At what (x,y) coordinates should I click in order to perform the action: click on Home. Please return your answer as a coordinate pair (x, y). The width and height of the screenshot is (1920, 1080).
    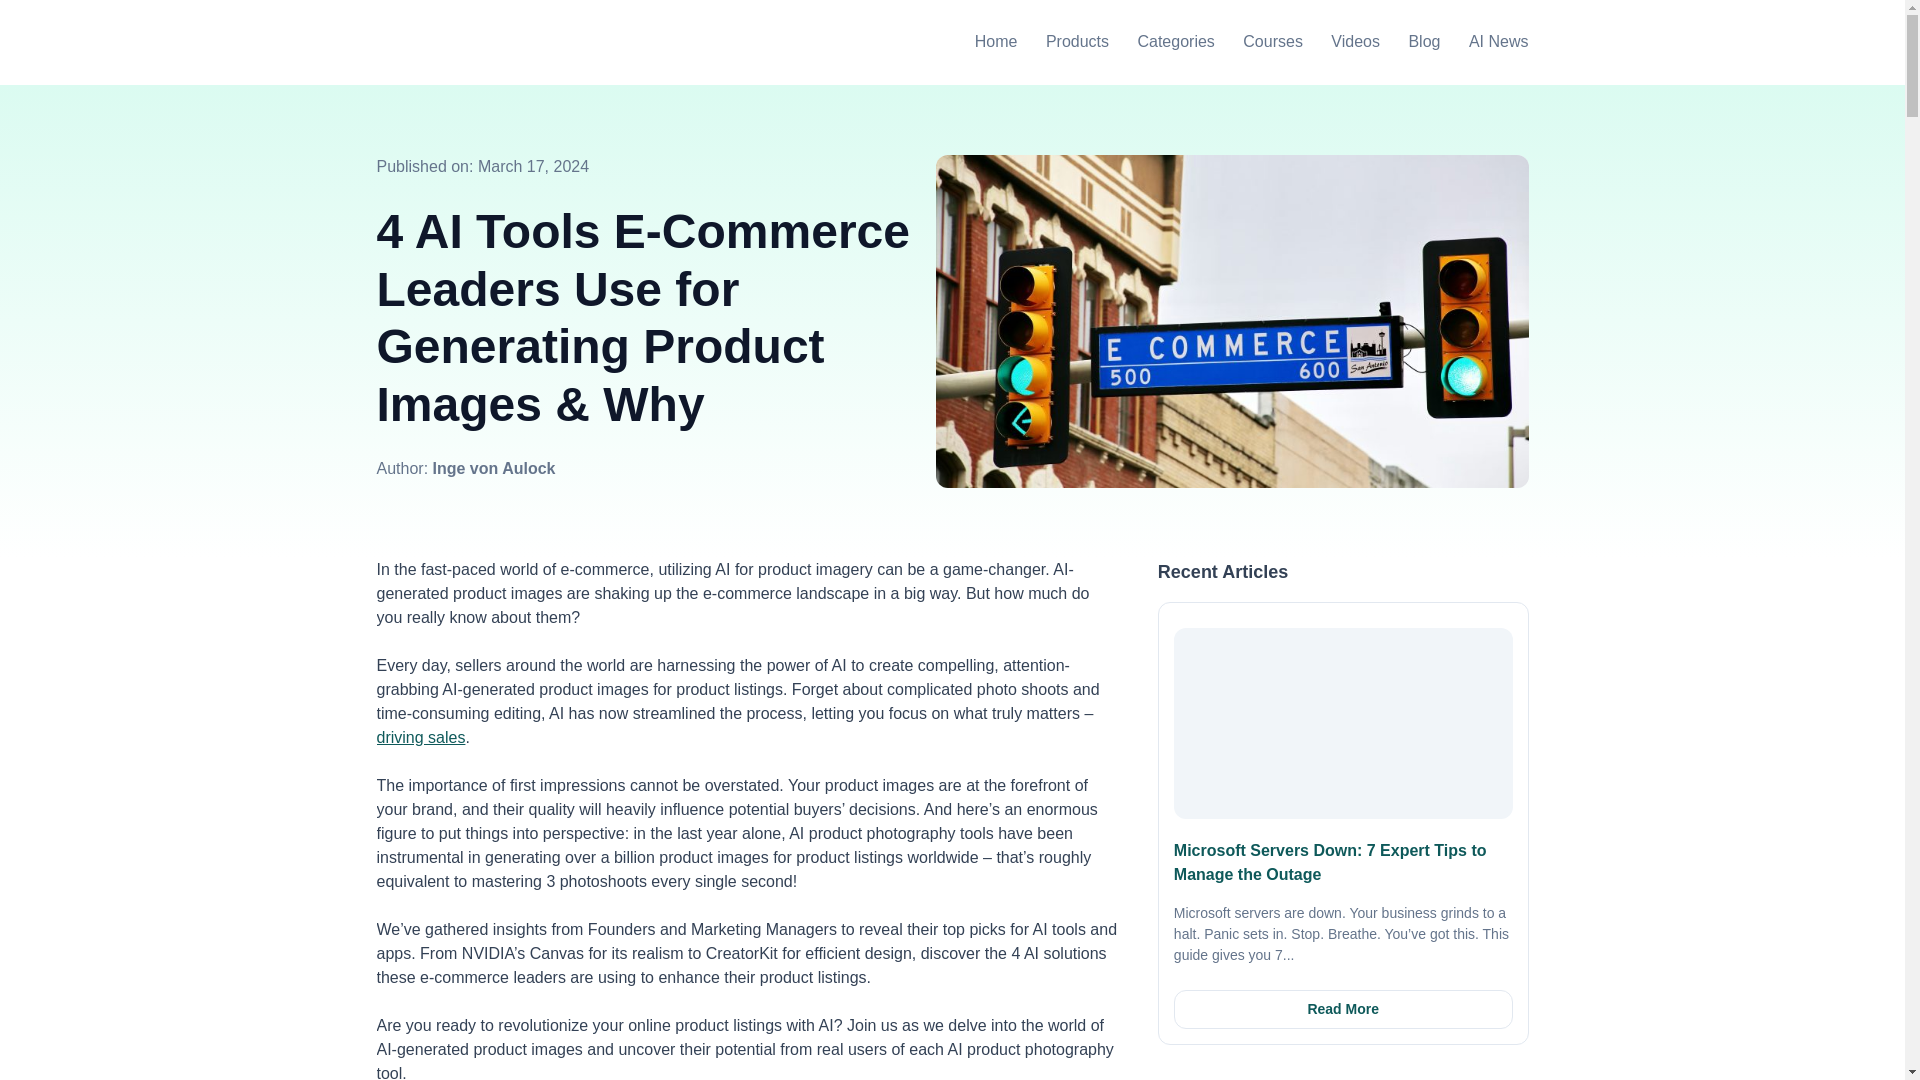
    Looking at the image, I should click on (996, 43).